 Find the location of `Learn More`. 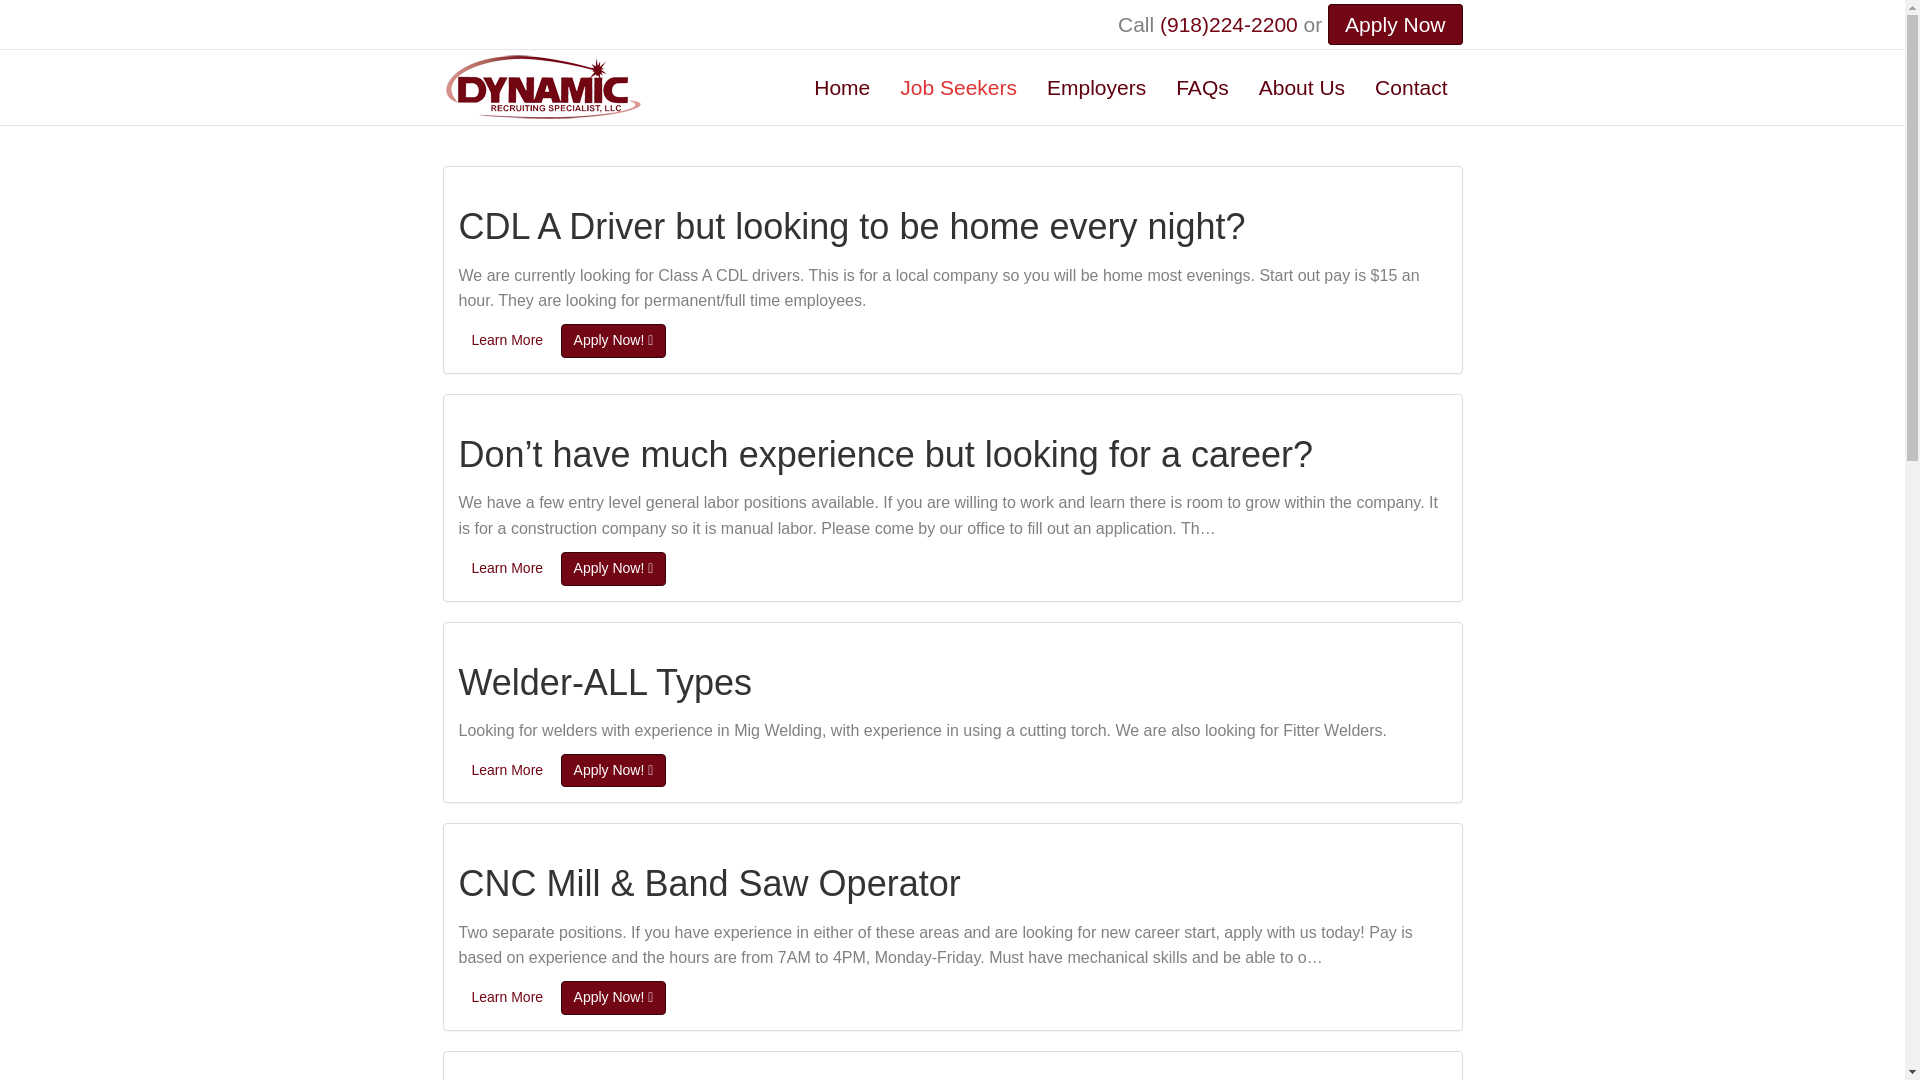

Learn More is located at coordinates (507, 340).